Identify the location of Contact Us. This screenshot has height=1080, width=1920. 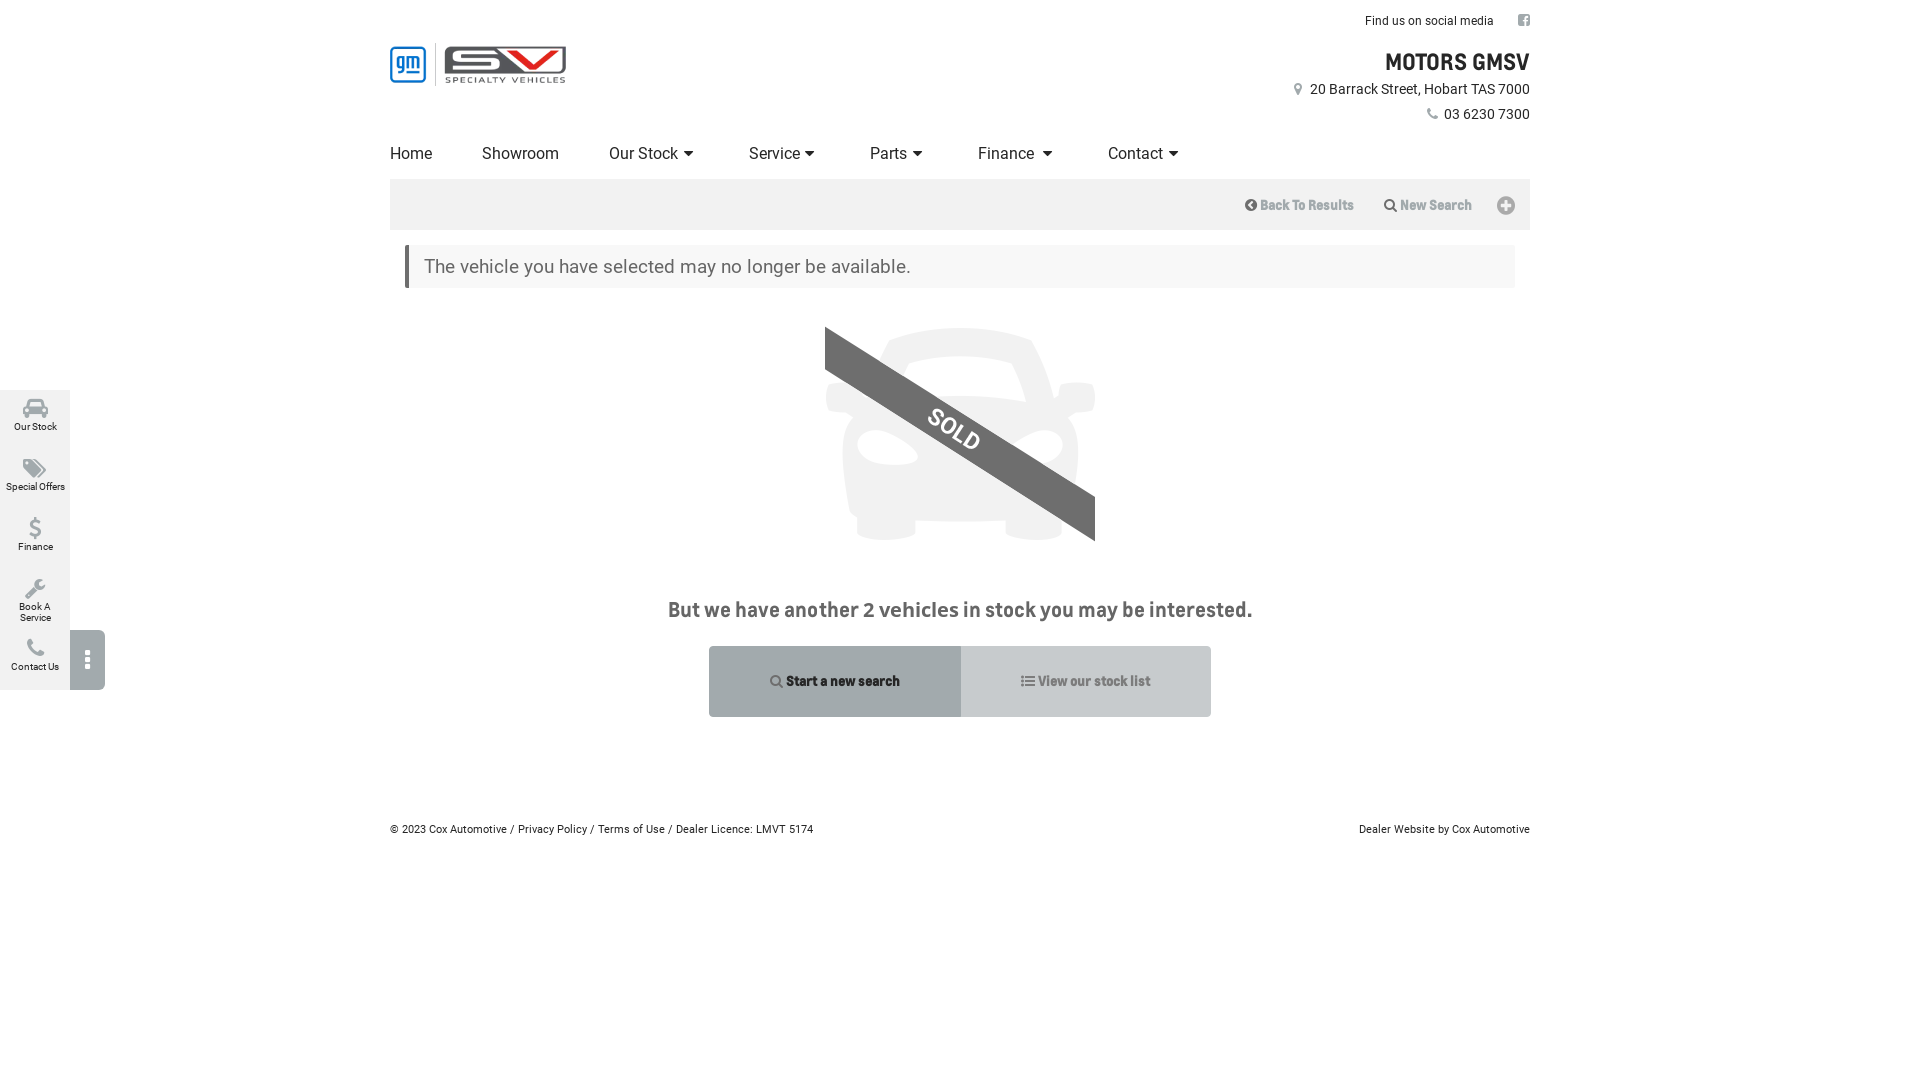
(35, 660).